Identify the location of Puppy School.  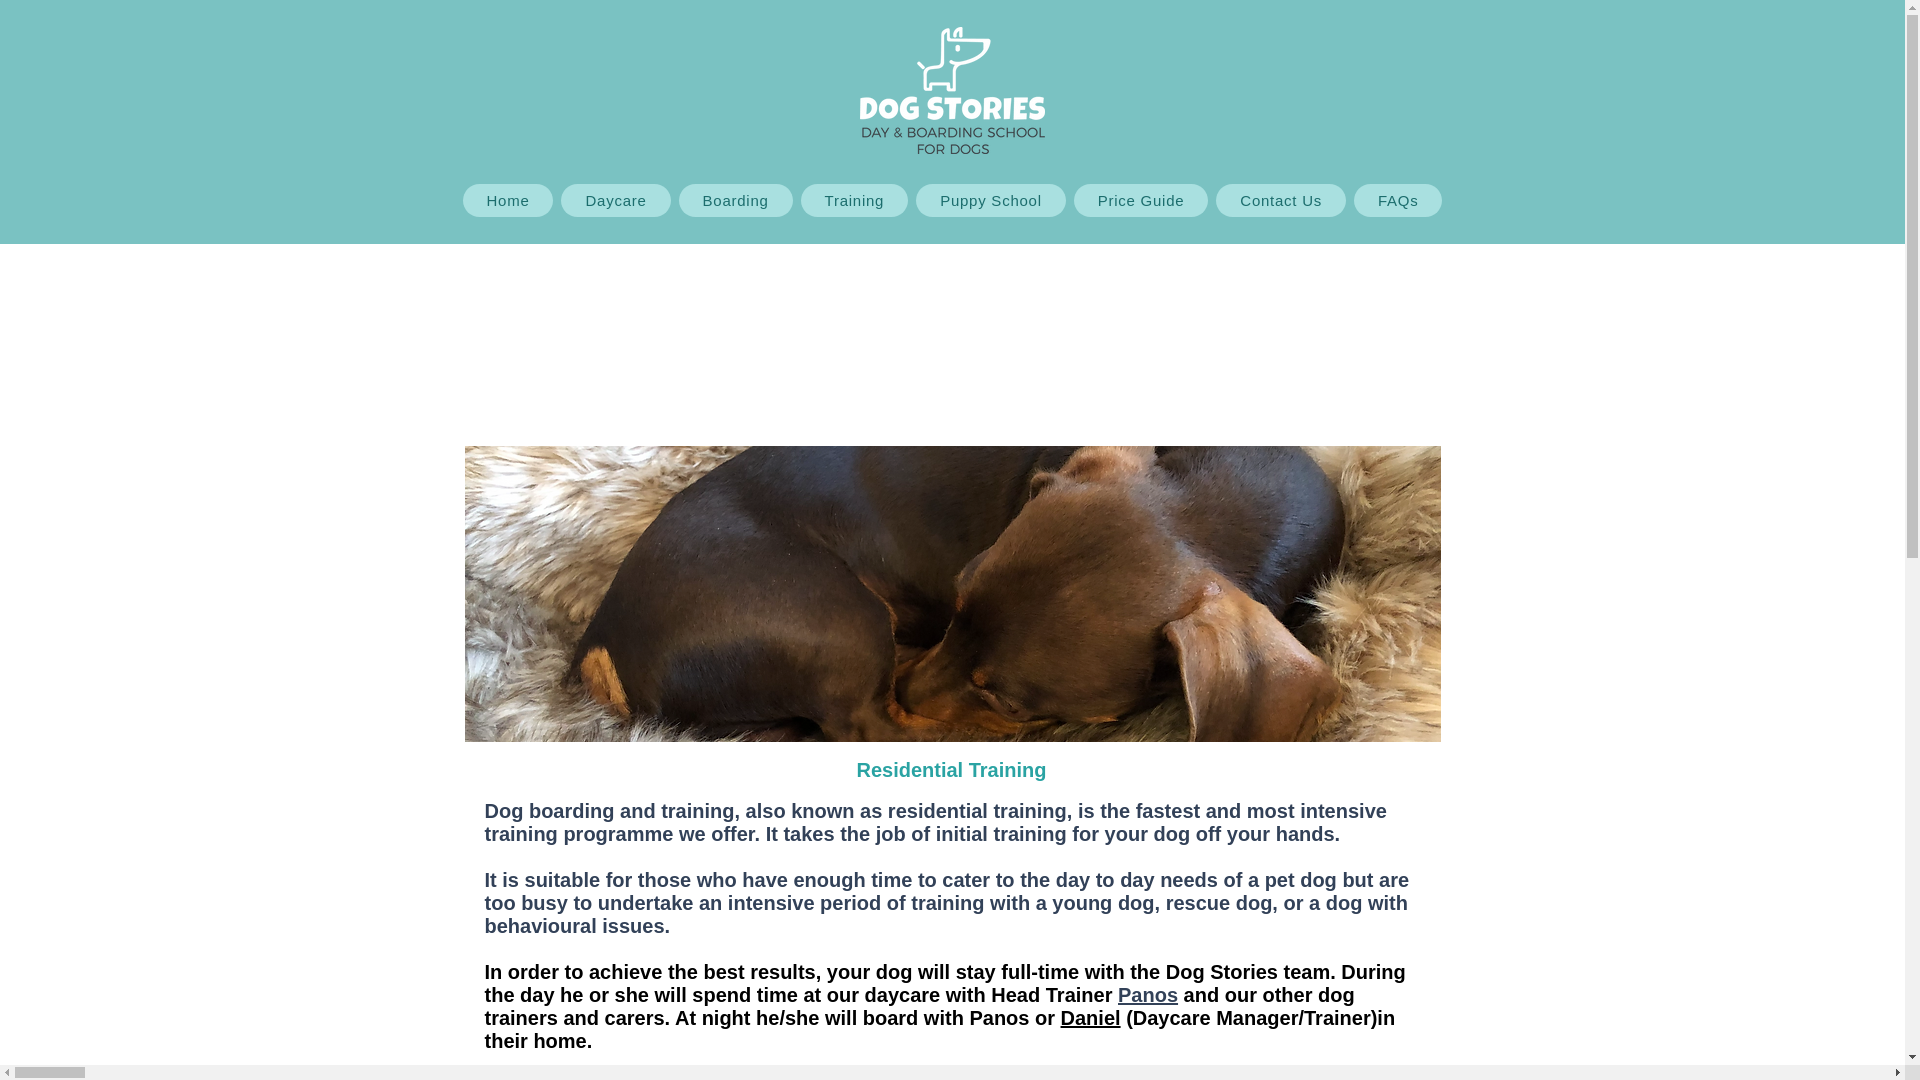
(990, 200).